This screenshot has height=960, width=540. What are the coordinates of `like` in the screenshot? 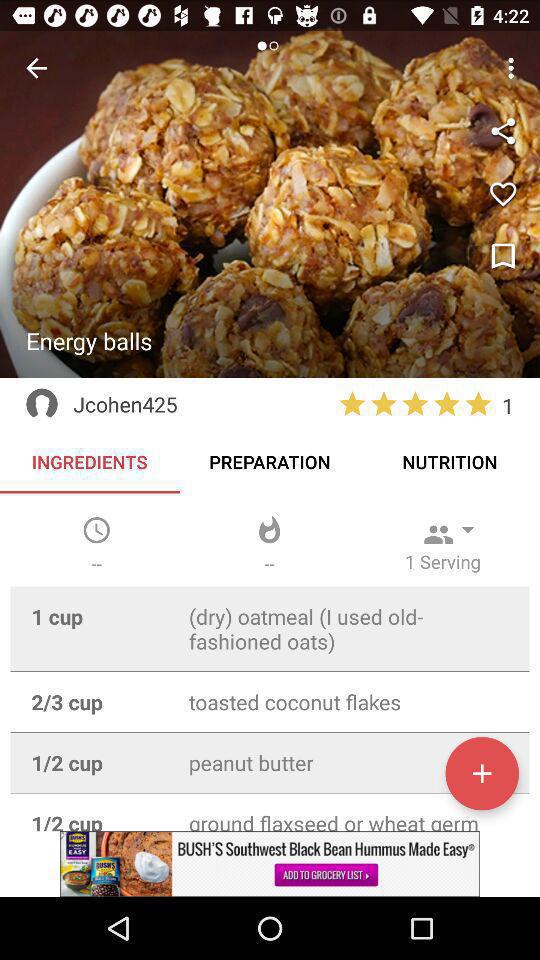 It's located at (503, 194).